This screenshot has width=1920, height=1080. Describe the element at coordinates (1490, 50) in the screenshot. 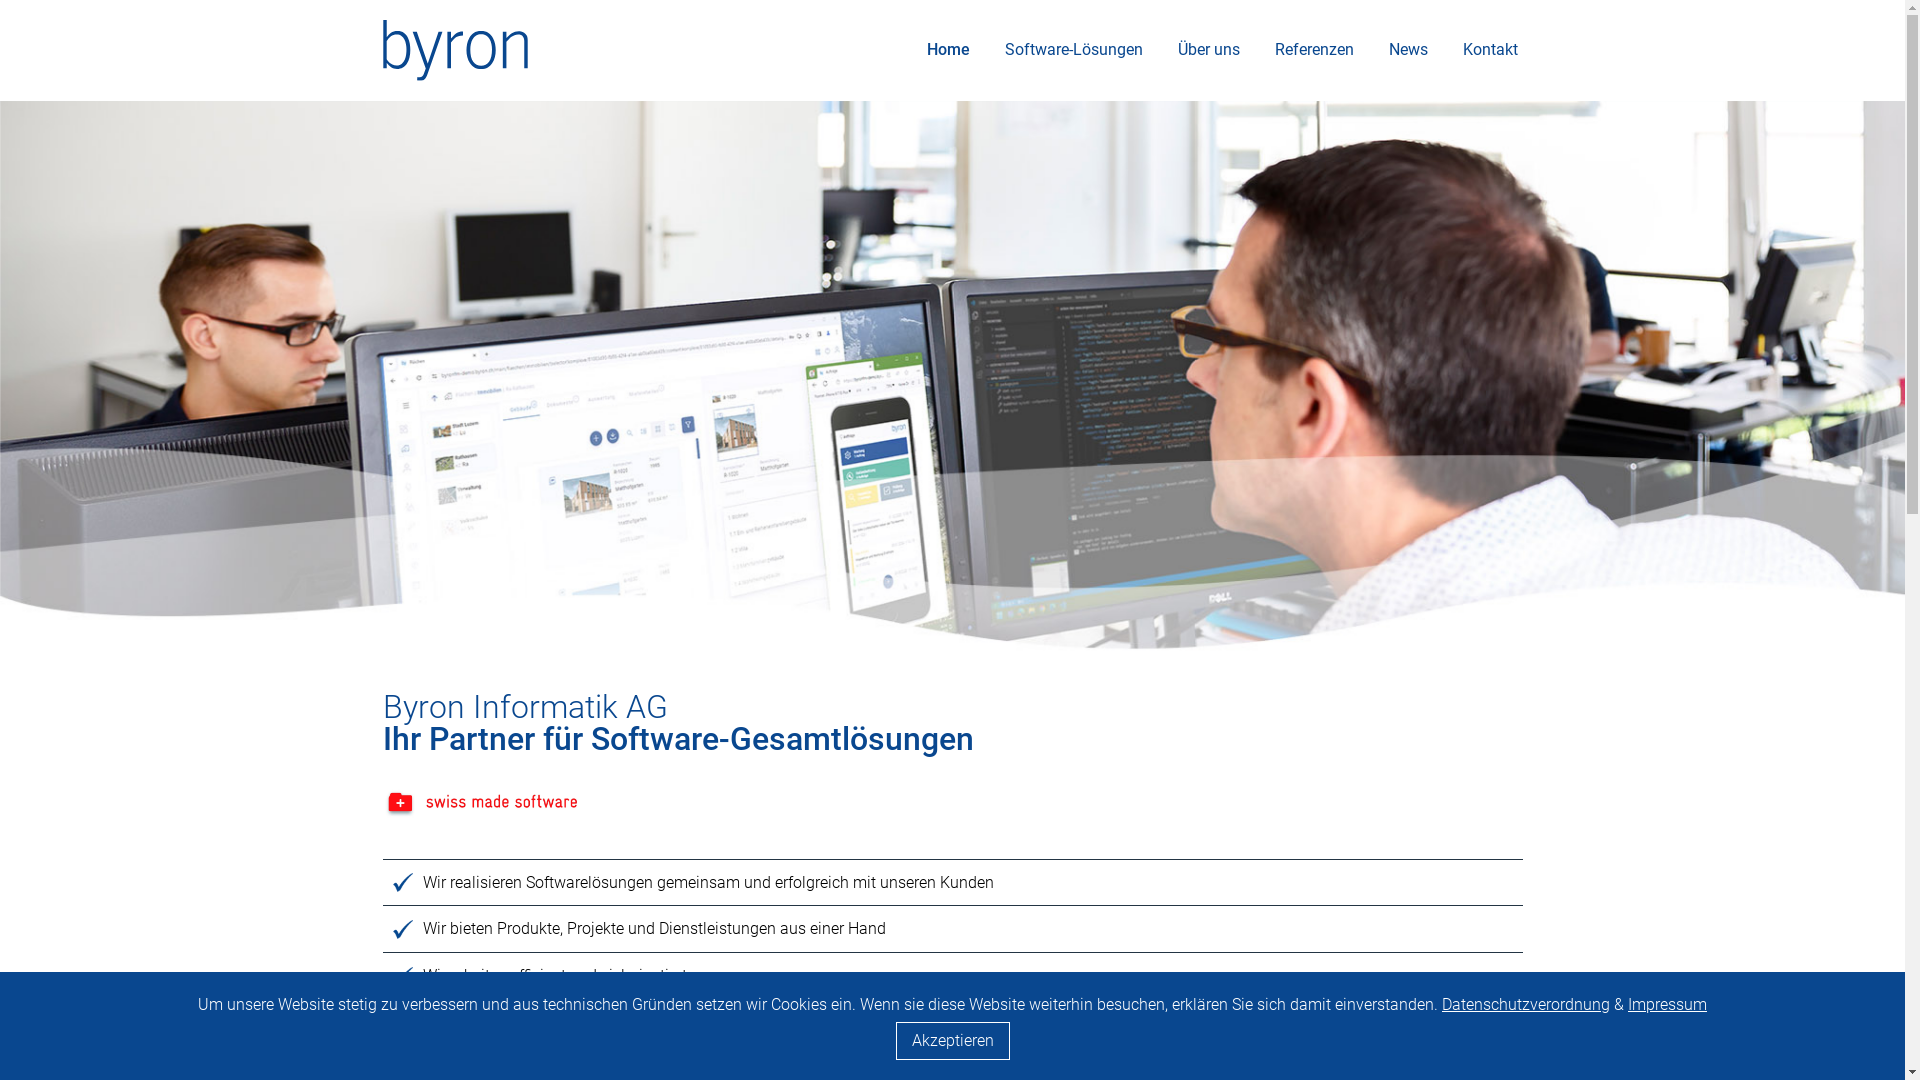

I see `Kontakt` at that location.